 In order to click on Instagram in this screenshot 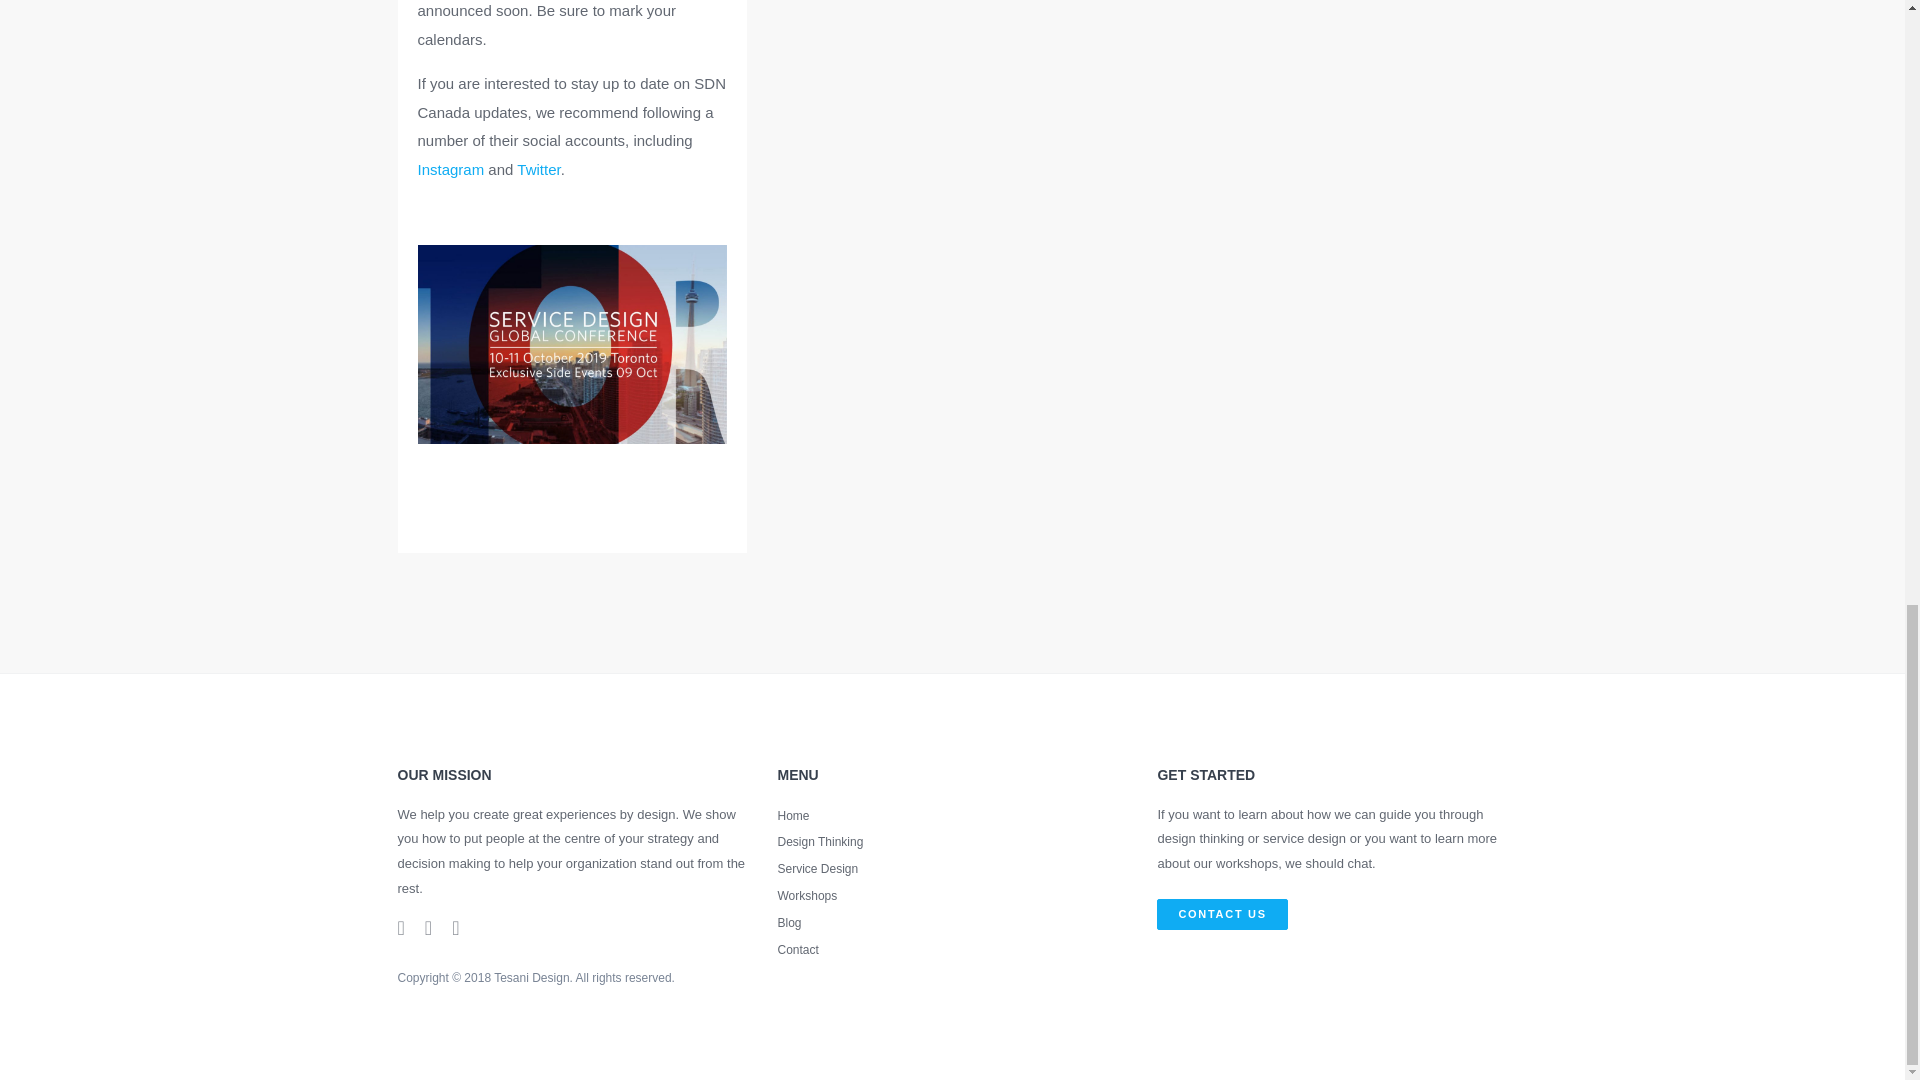, I will do `click(452, 169)`.